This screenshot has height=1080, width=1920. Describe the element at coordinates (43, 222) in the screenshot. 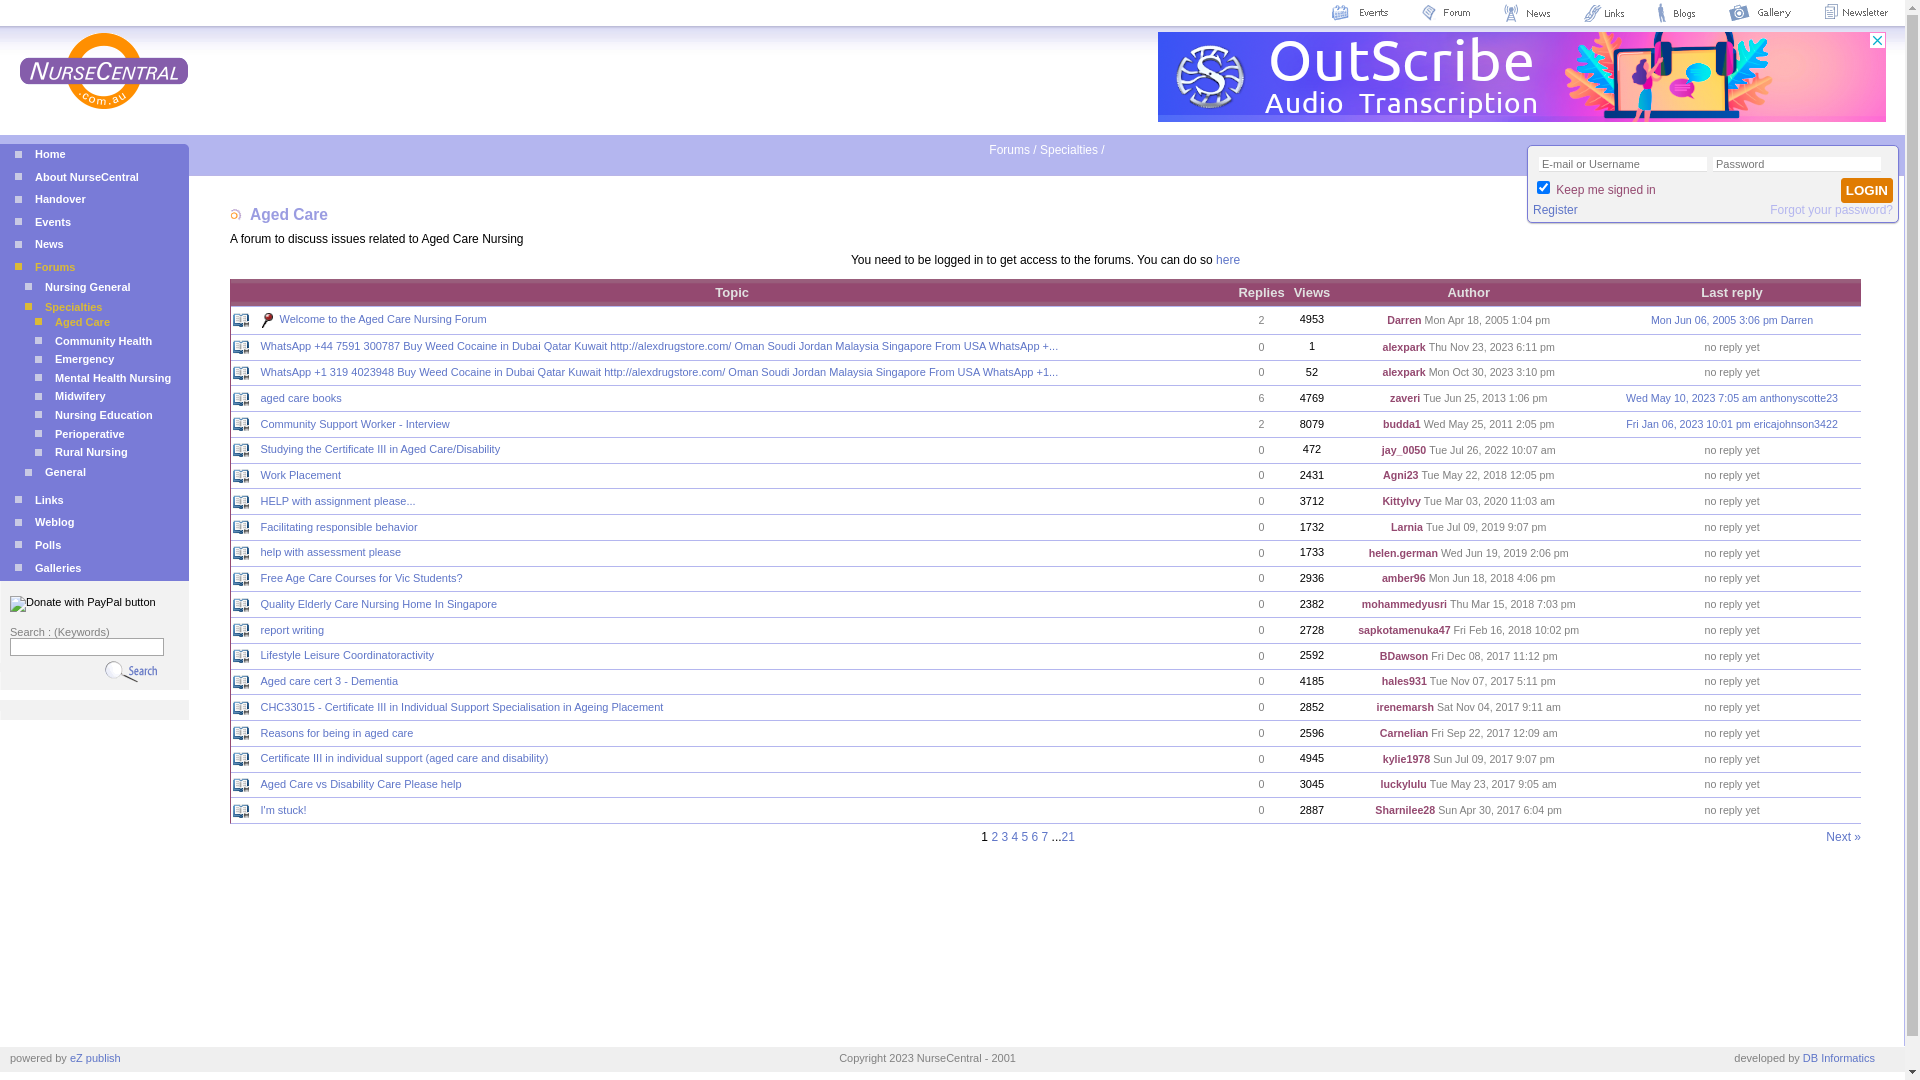

I see `Events` at that location.